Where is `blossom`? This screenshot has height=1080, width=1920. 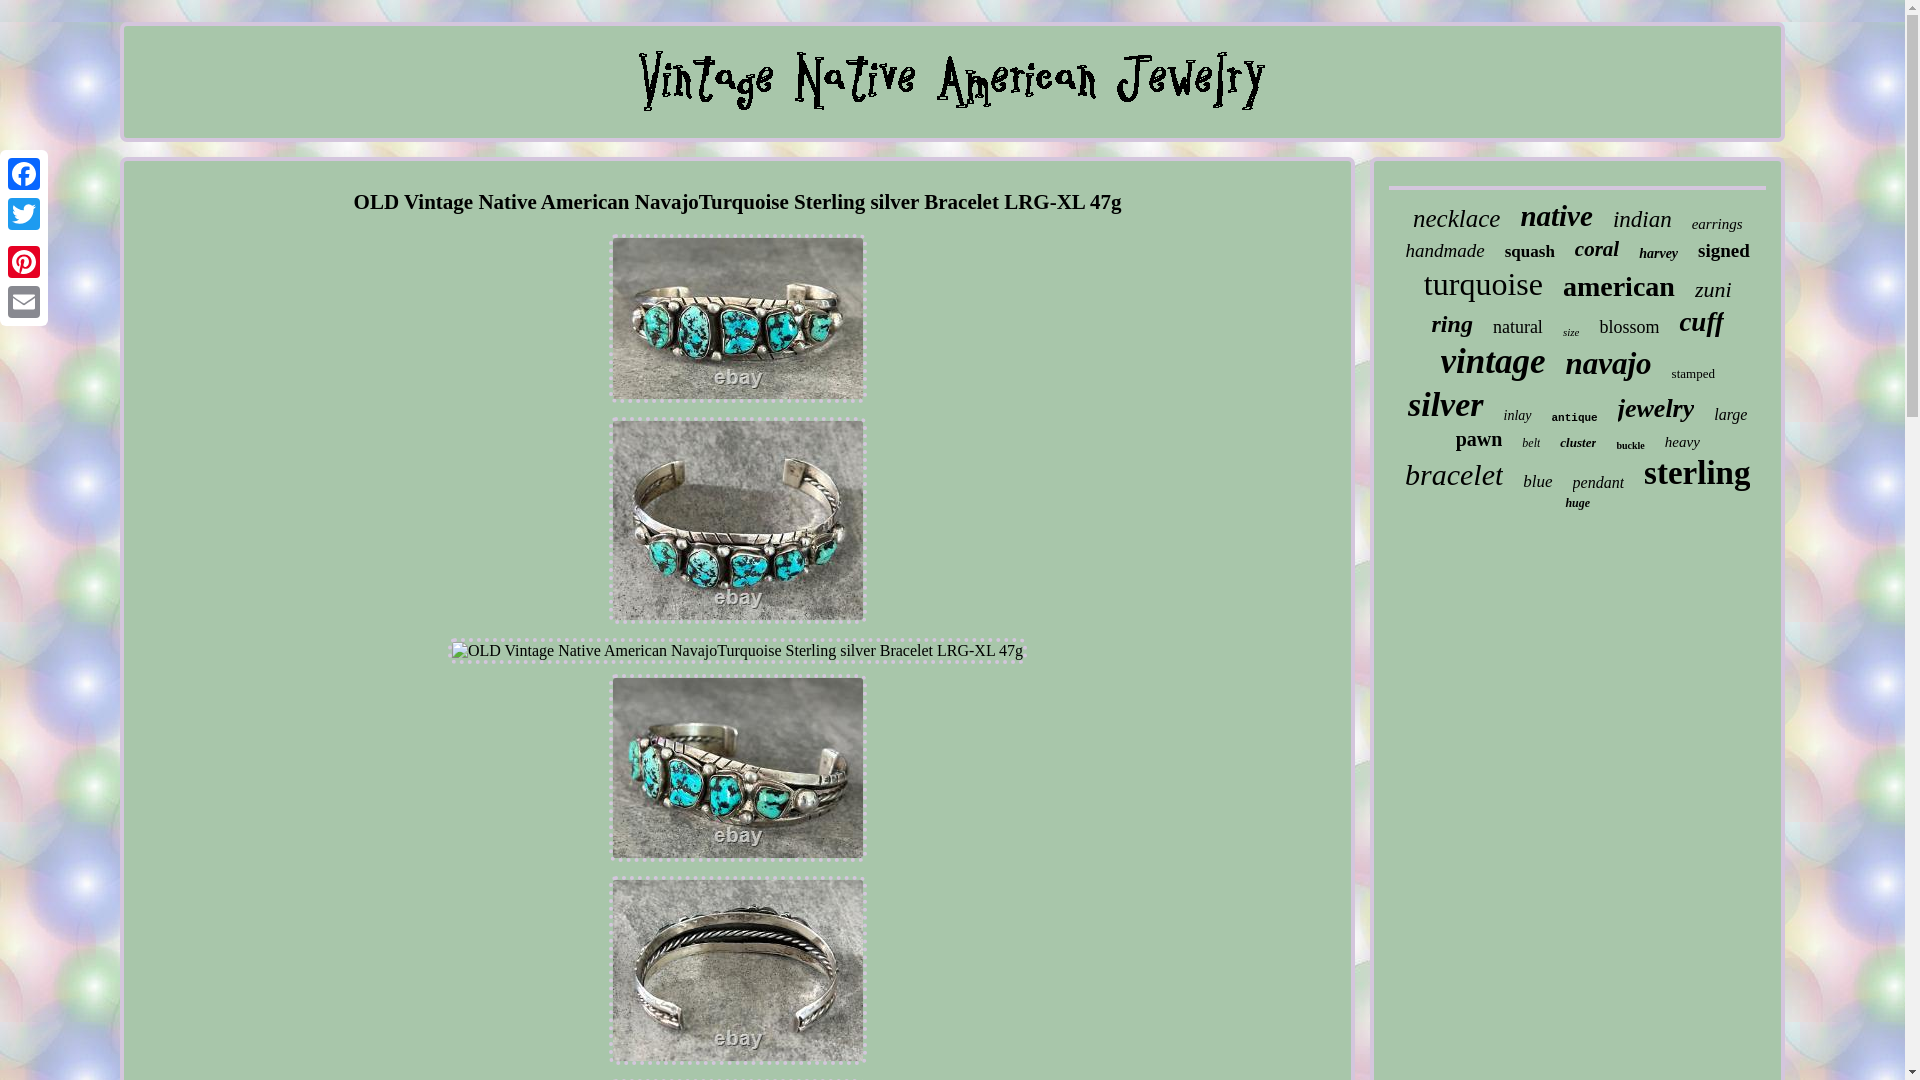
blossom is located at coordinates (1628, 328).